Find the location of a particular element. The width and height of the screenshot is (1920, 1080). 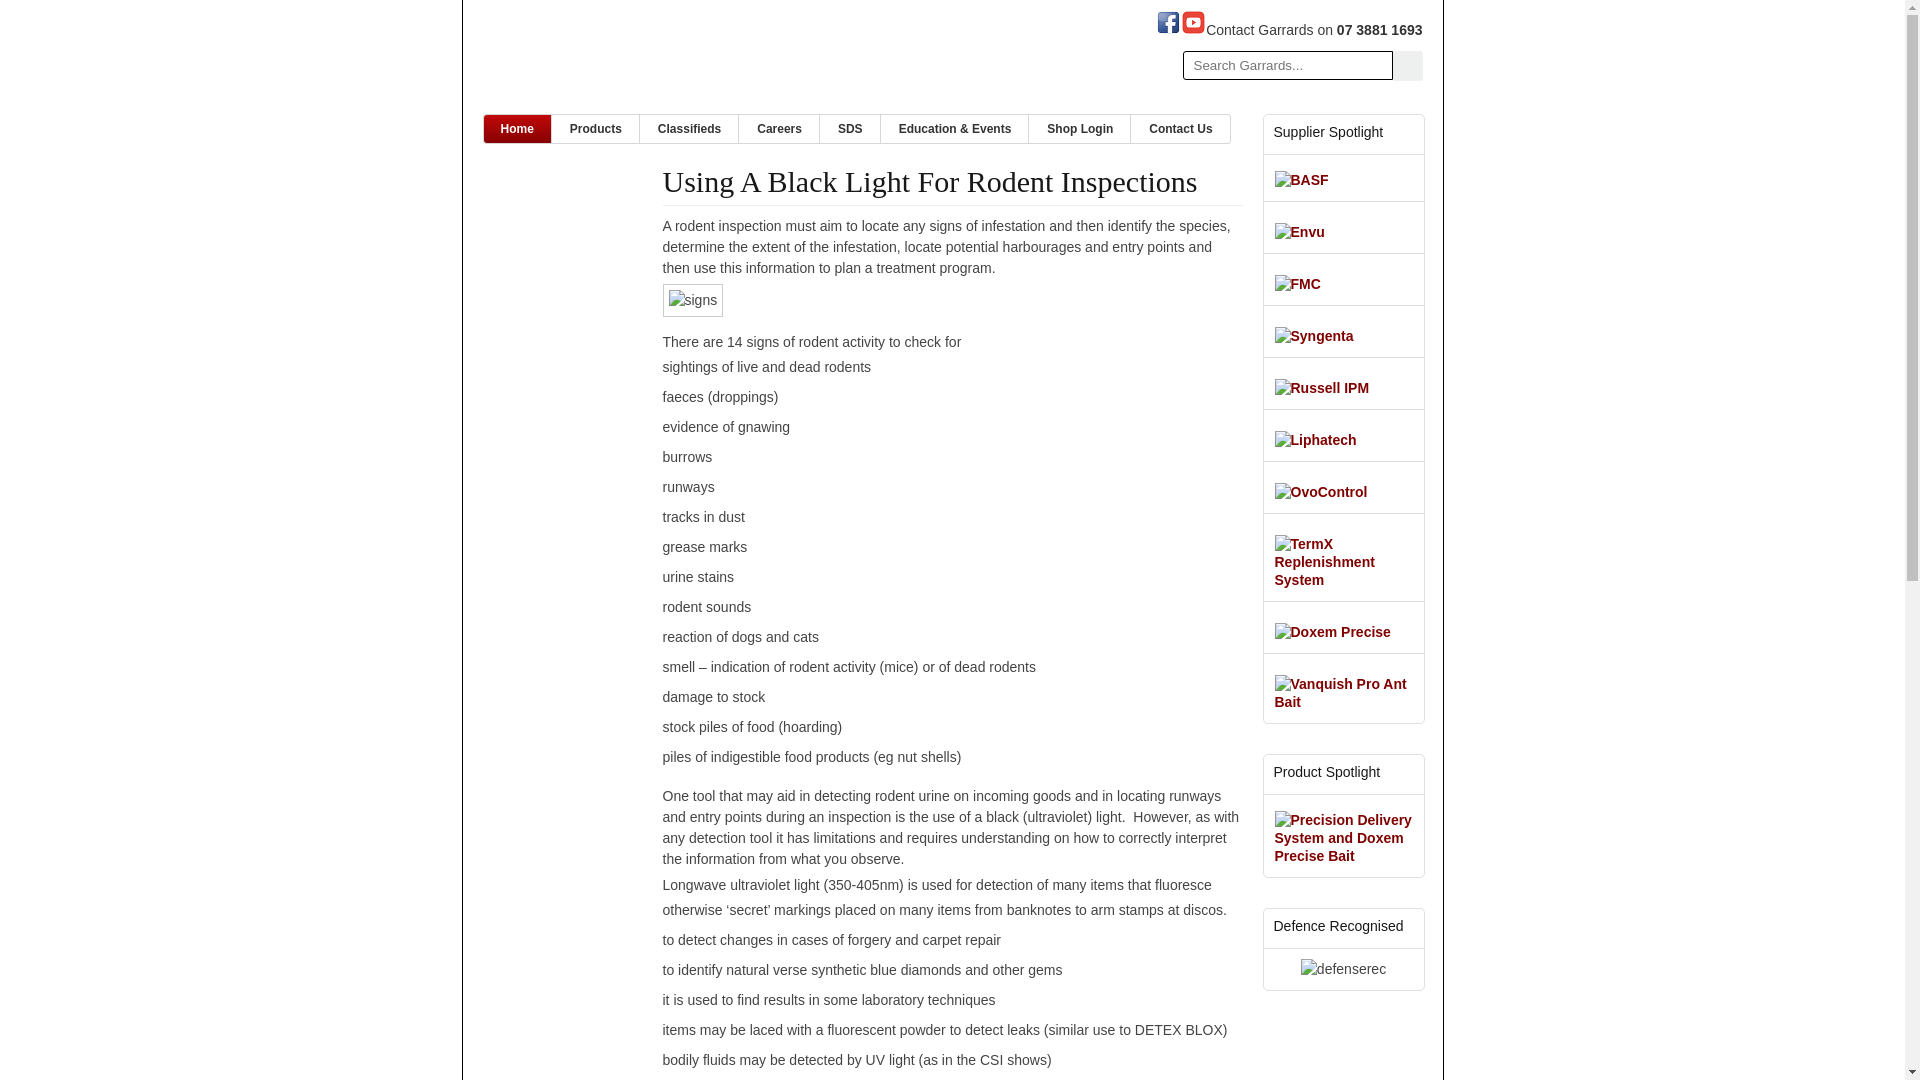

Russell IPM is located at coordinates (1322, 382).